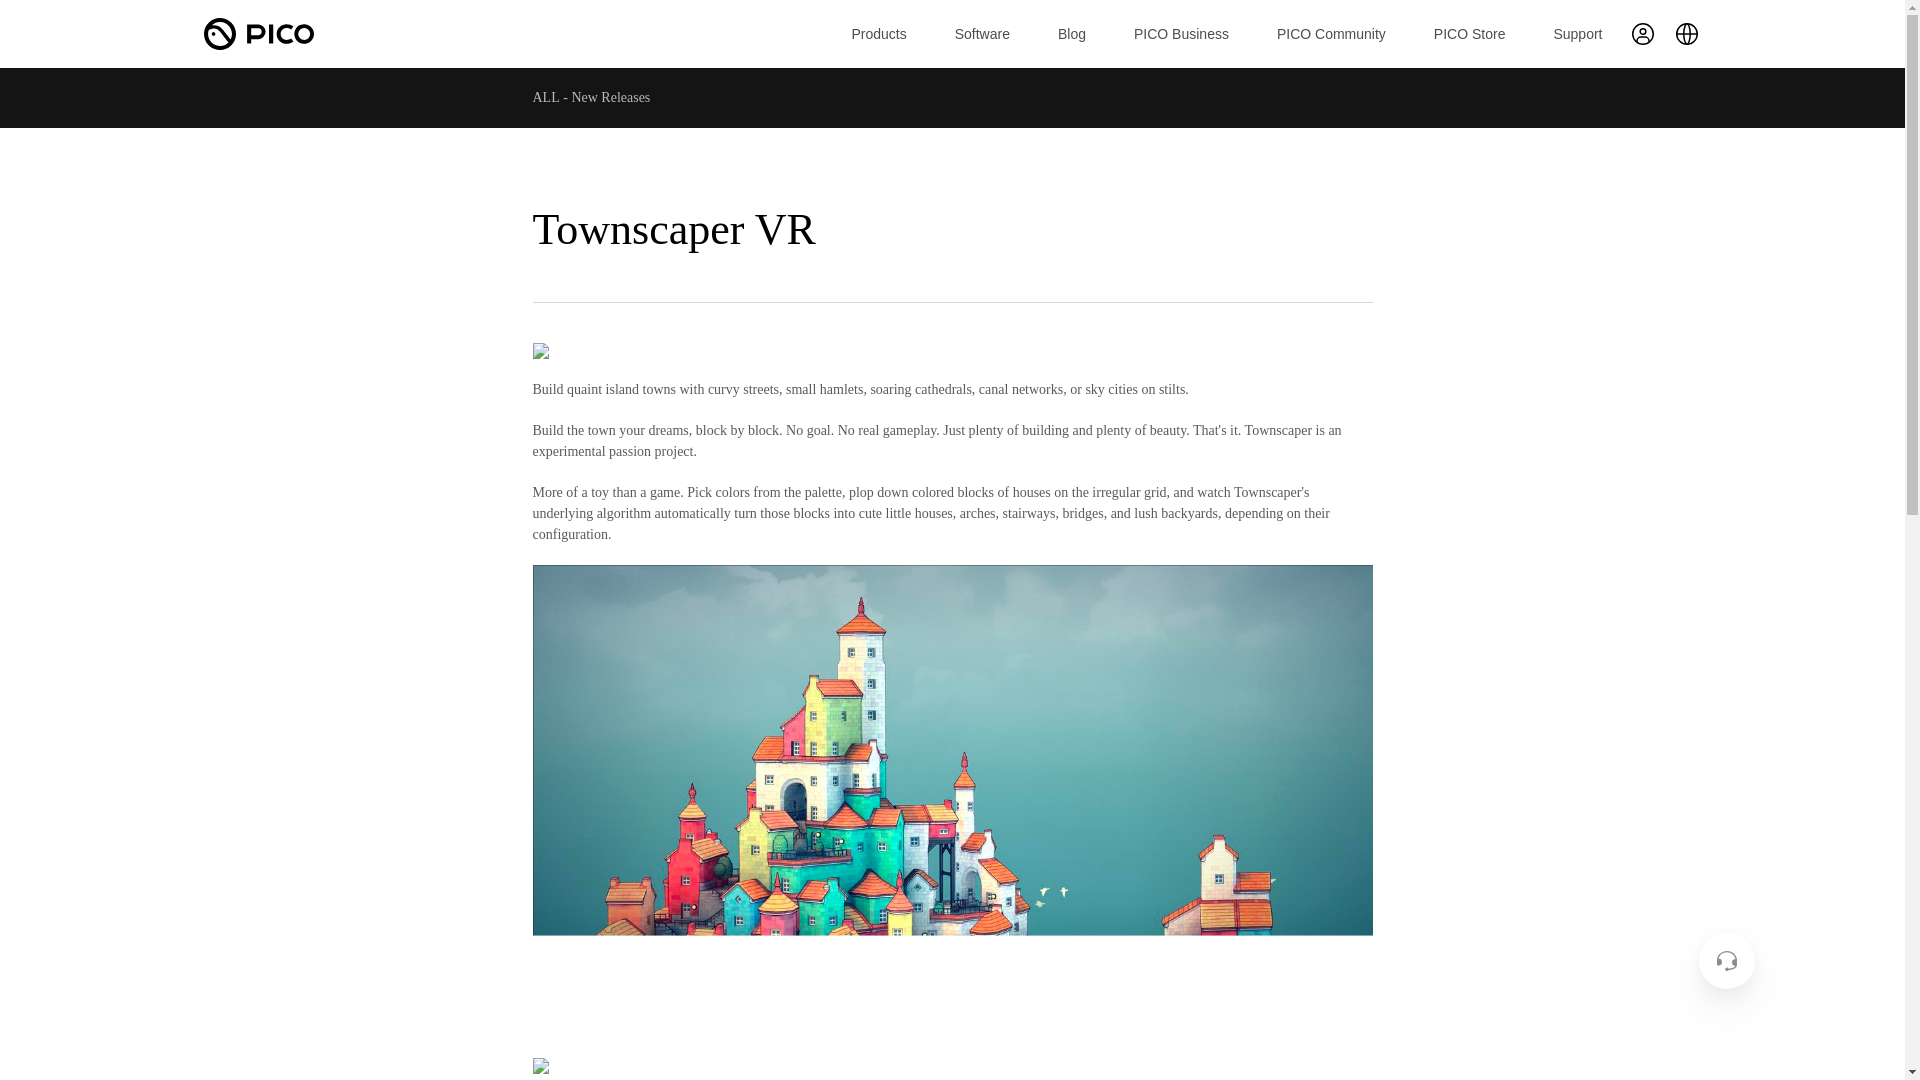  I want to click on PICO Business, so click(1181, 34).